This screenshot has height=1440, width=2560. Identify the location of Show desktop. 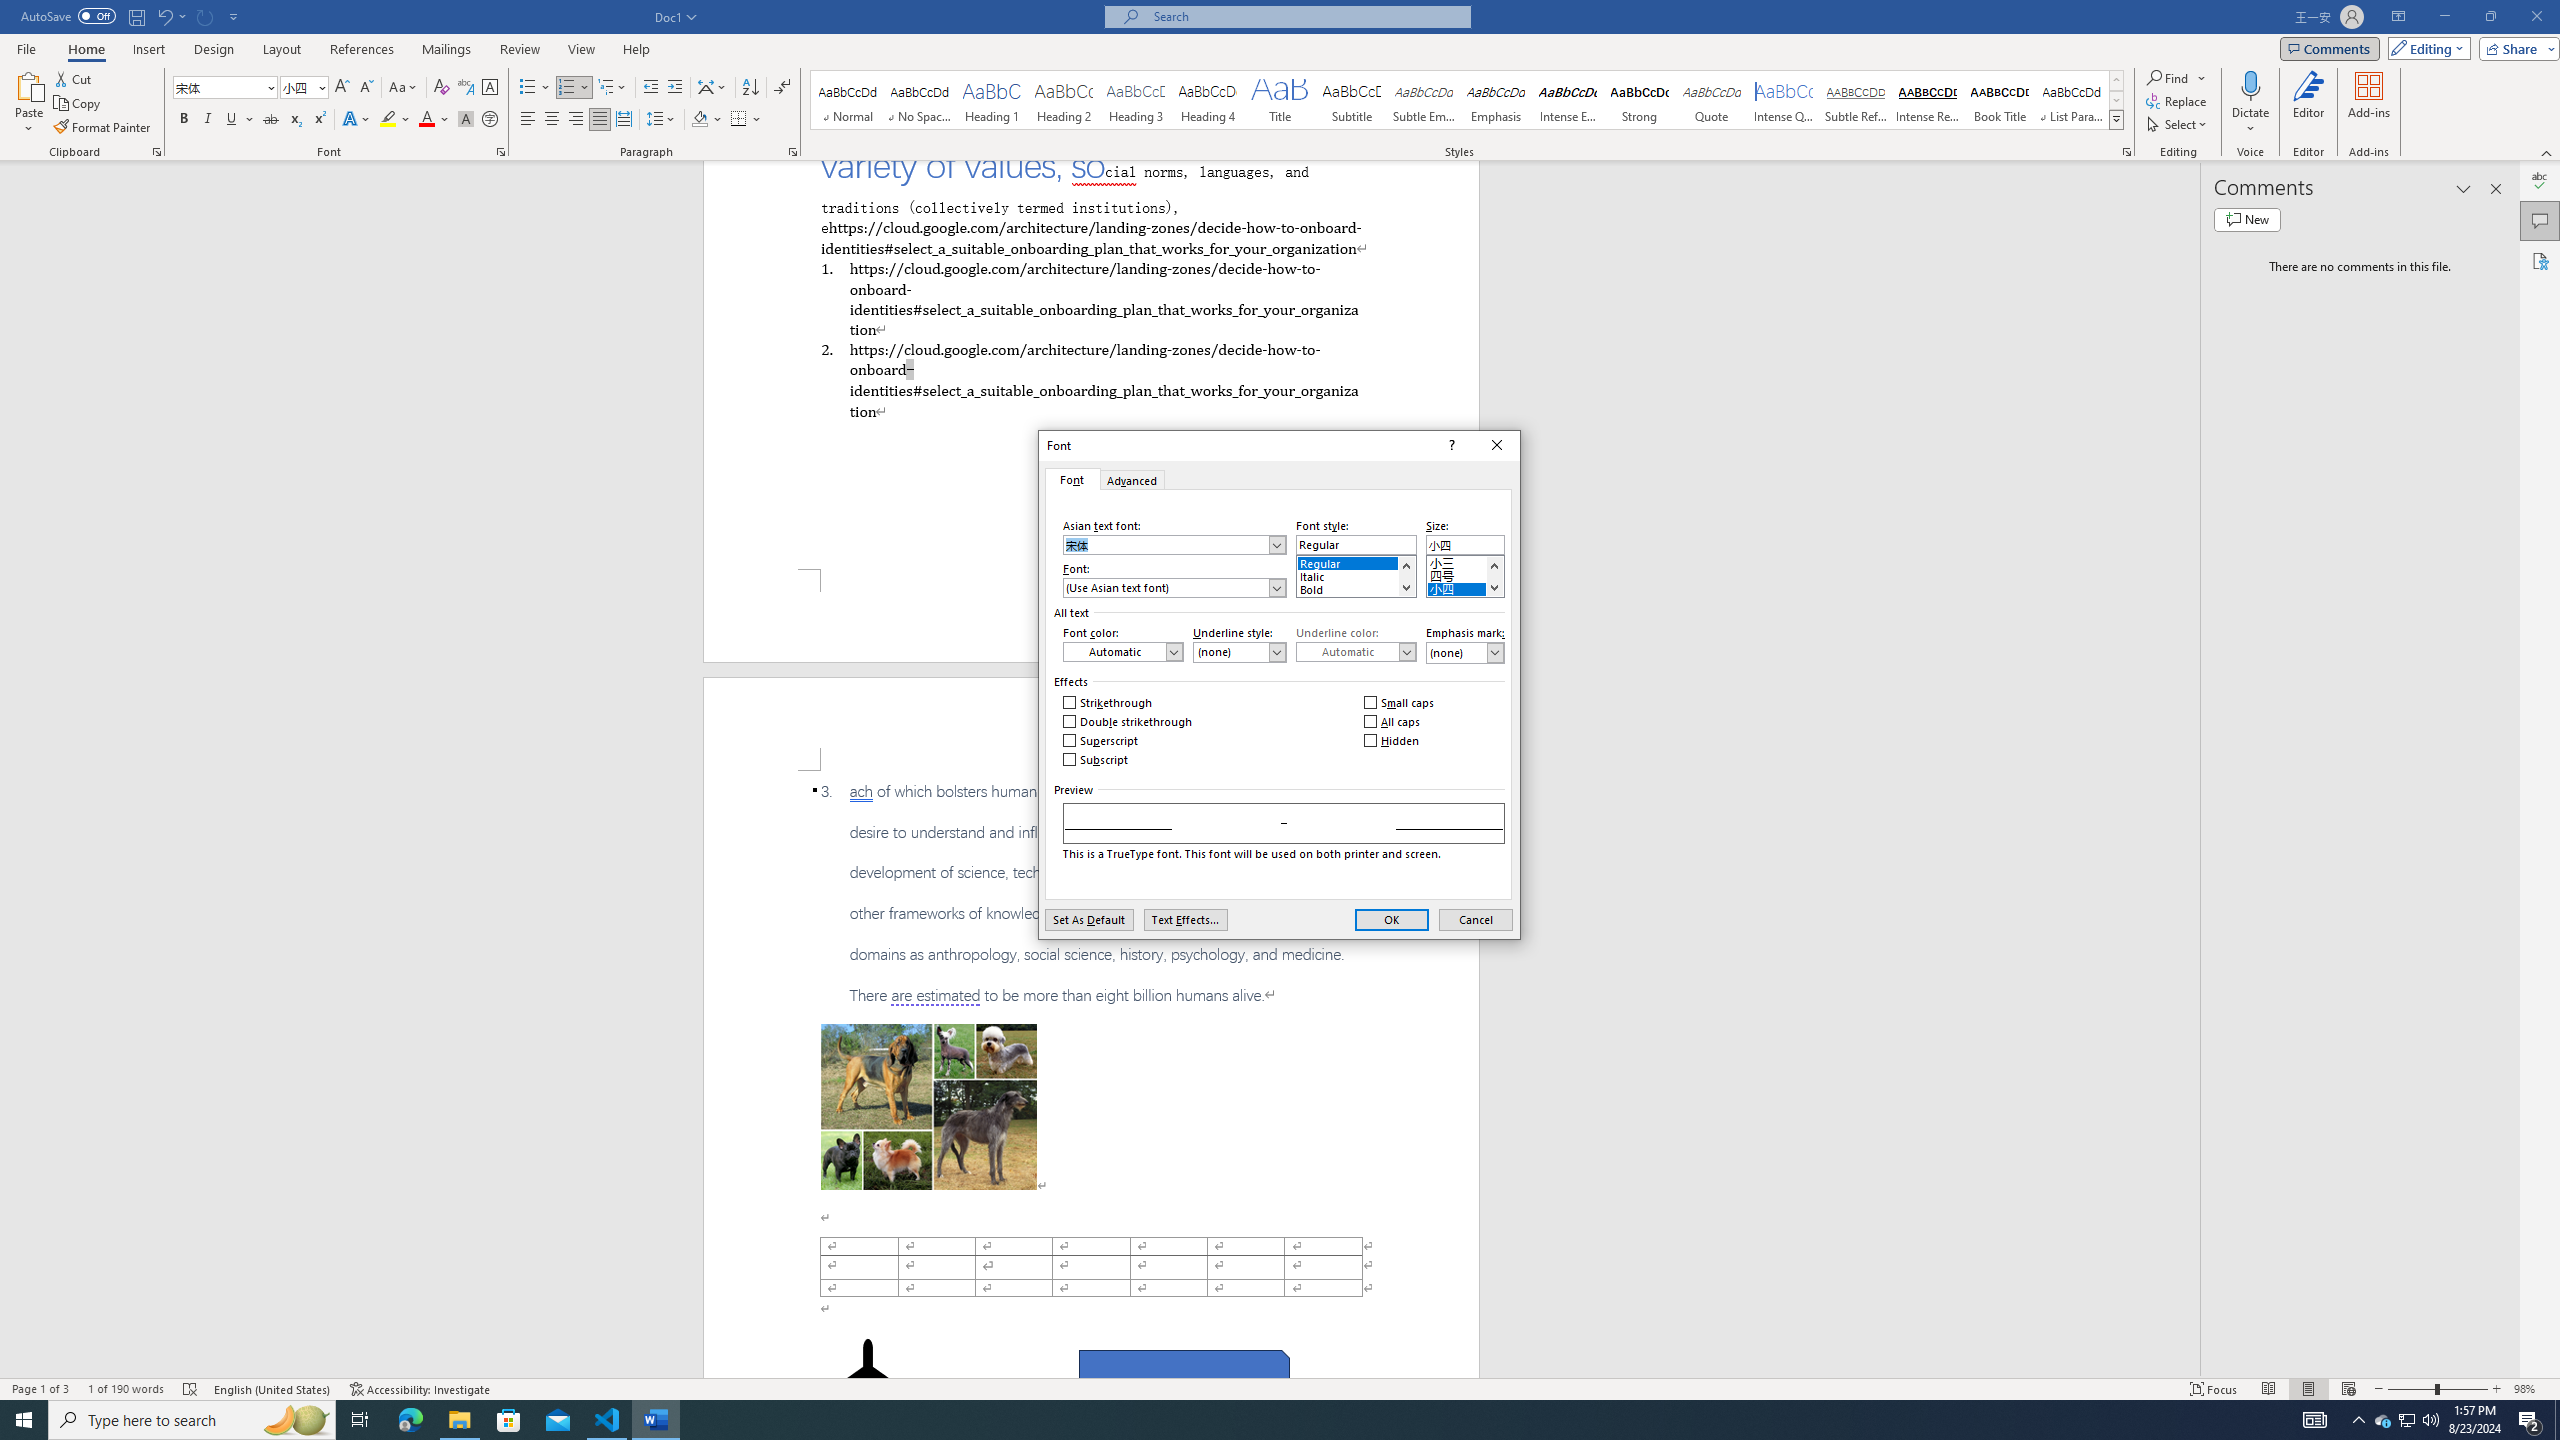
(2557, 1420).